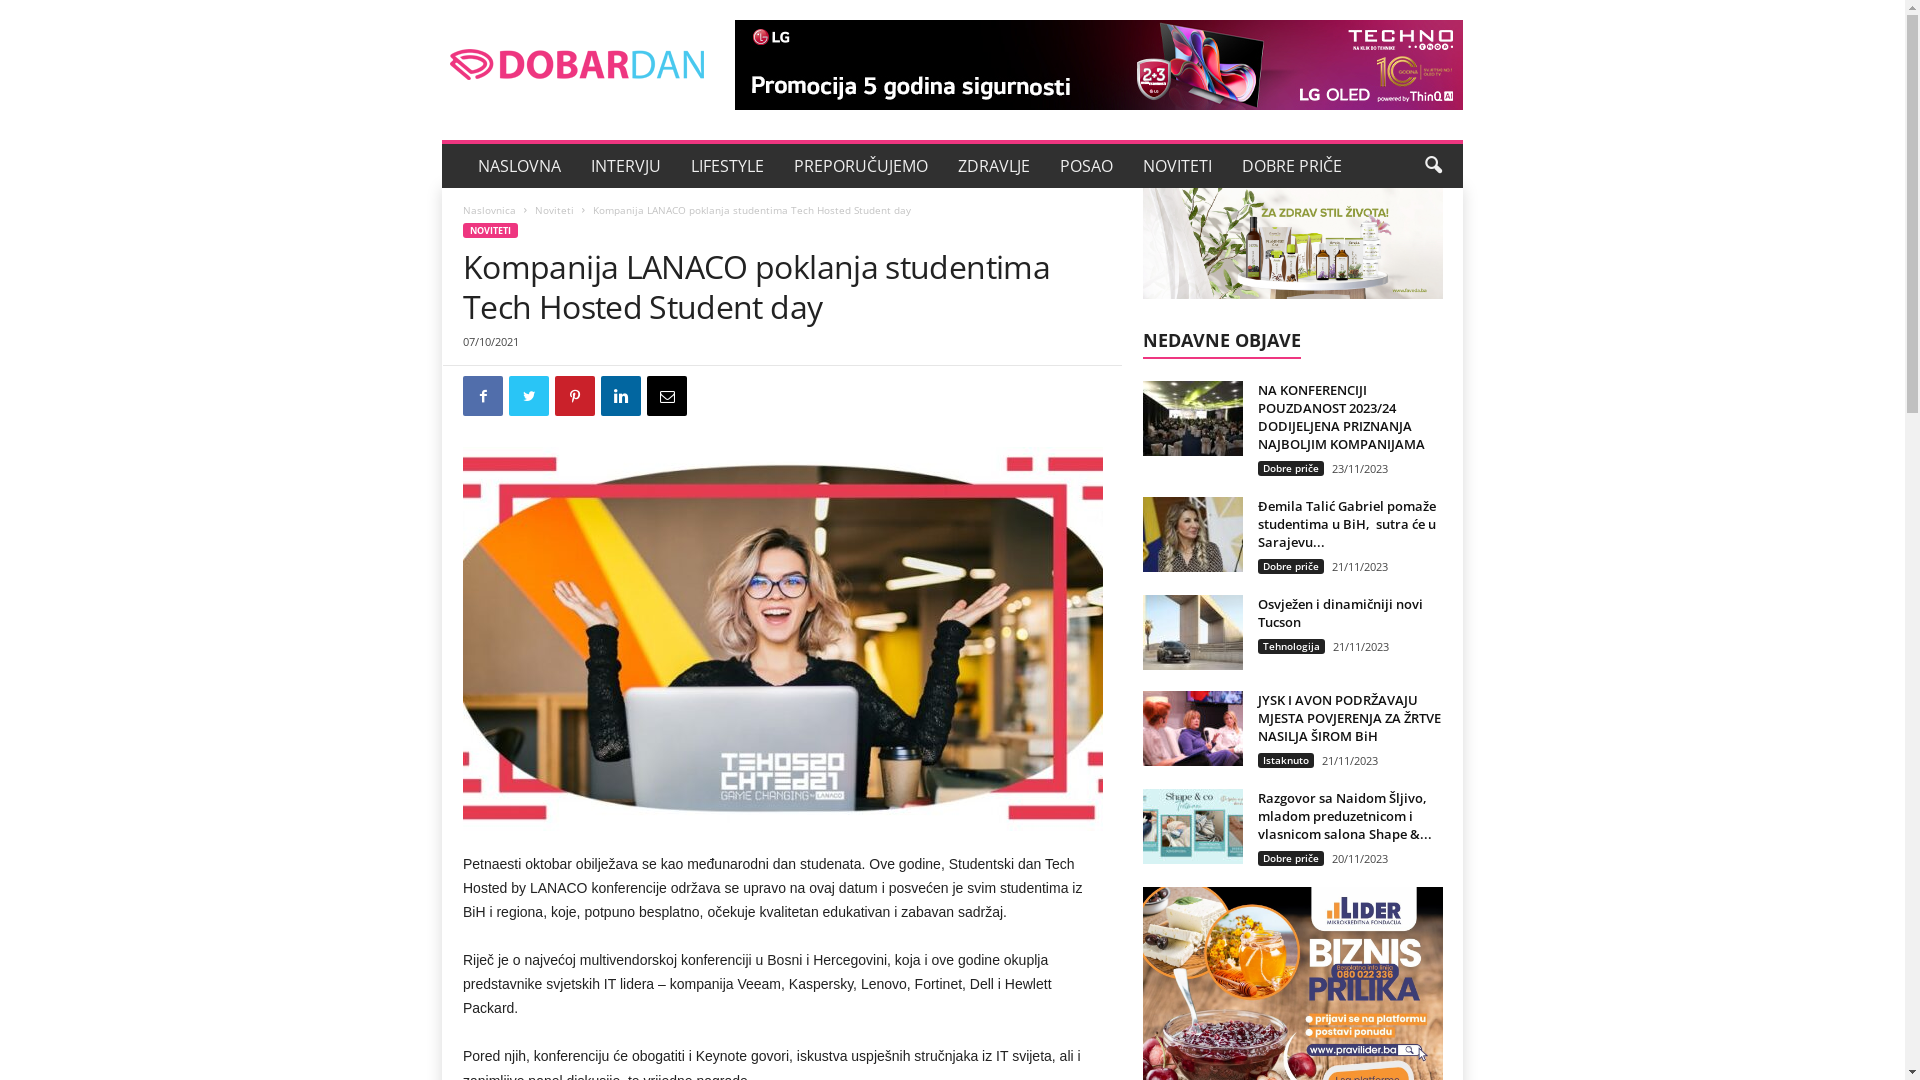 The image size is (1920, 1080). What do you see at coordinates (490, 230) in the screenshot?
I see `NOVITETI` at bounding box center [490, 230].